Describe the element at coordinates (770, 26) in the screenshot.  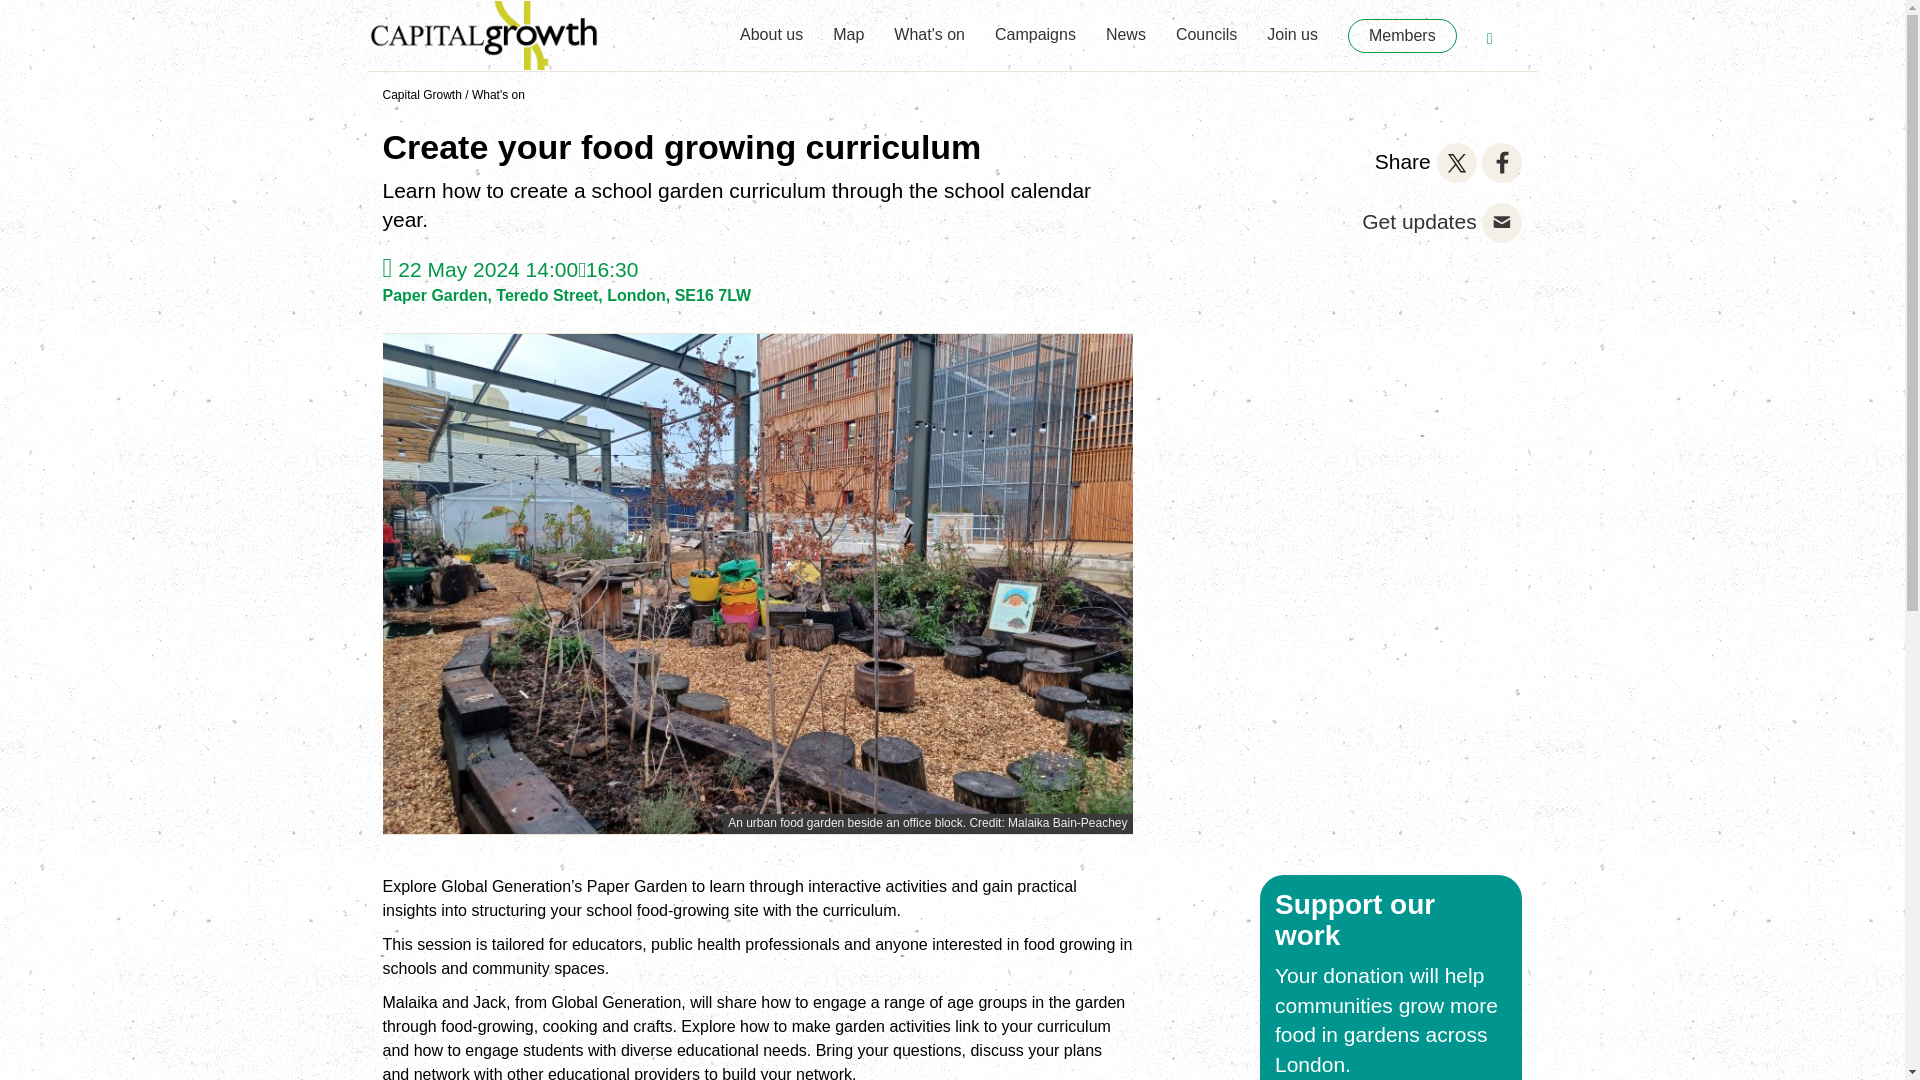
I see `About us` at that location.